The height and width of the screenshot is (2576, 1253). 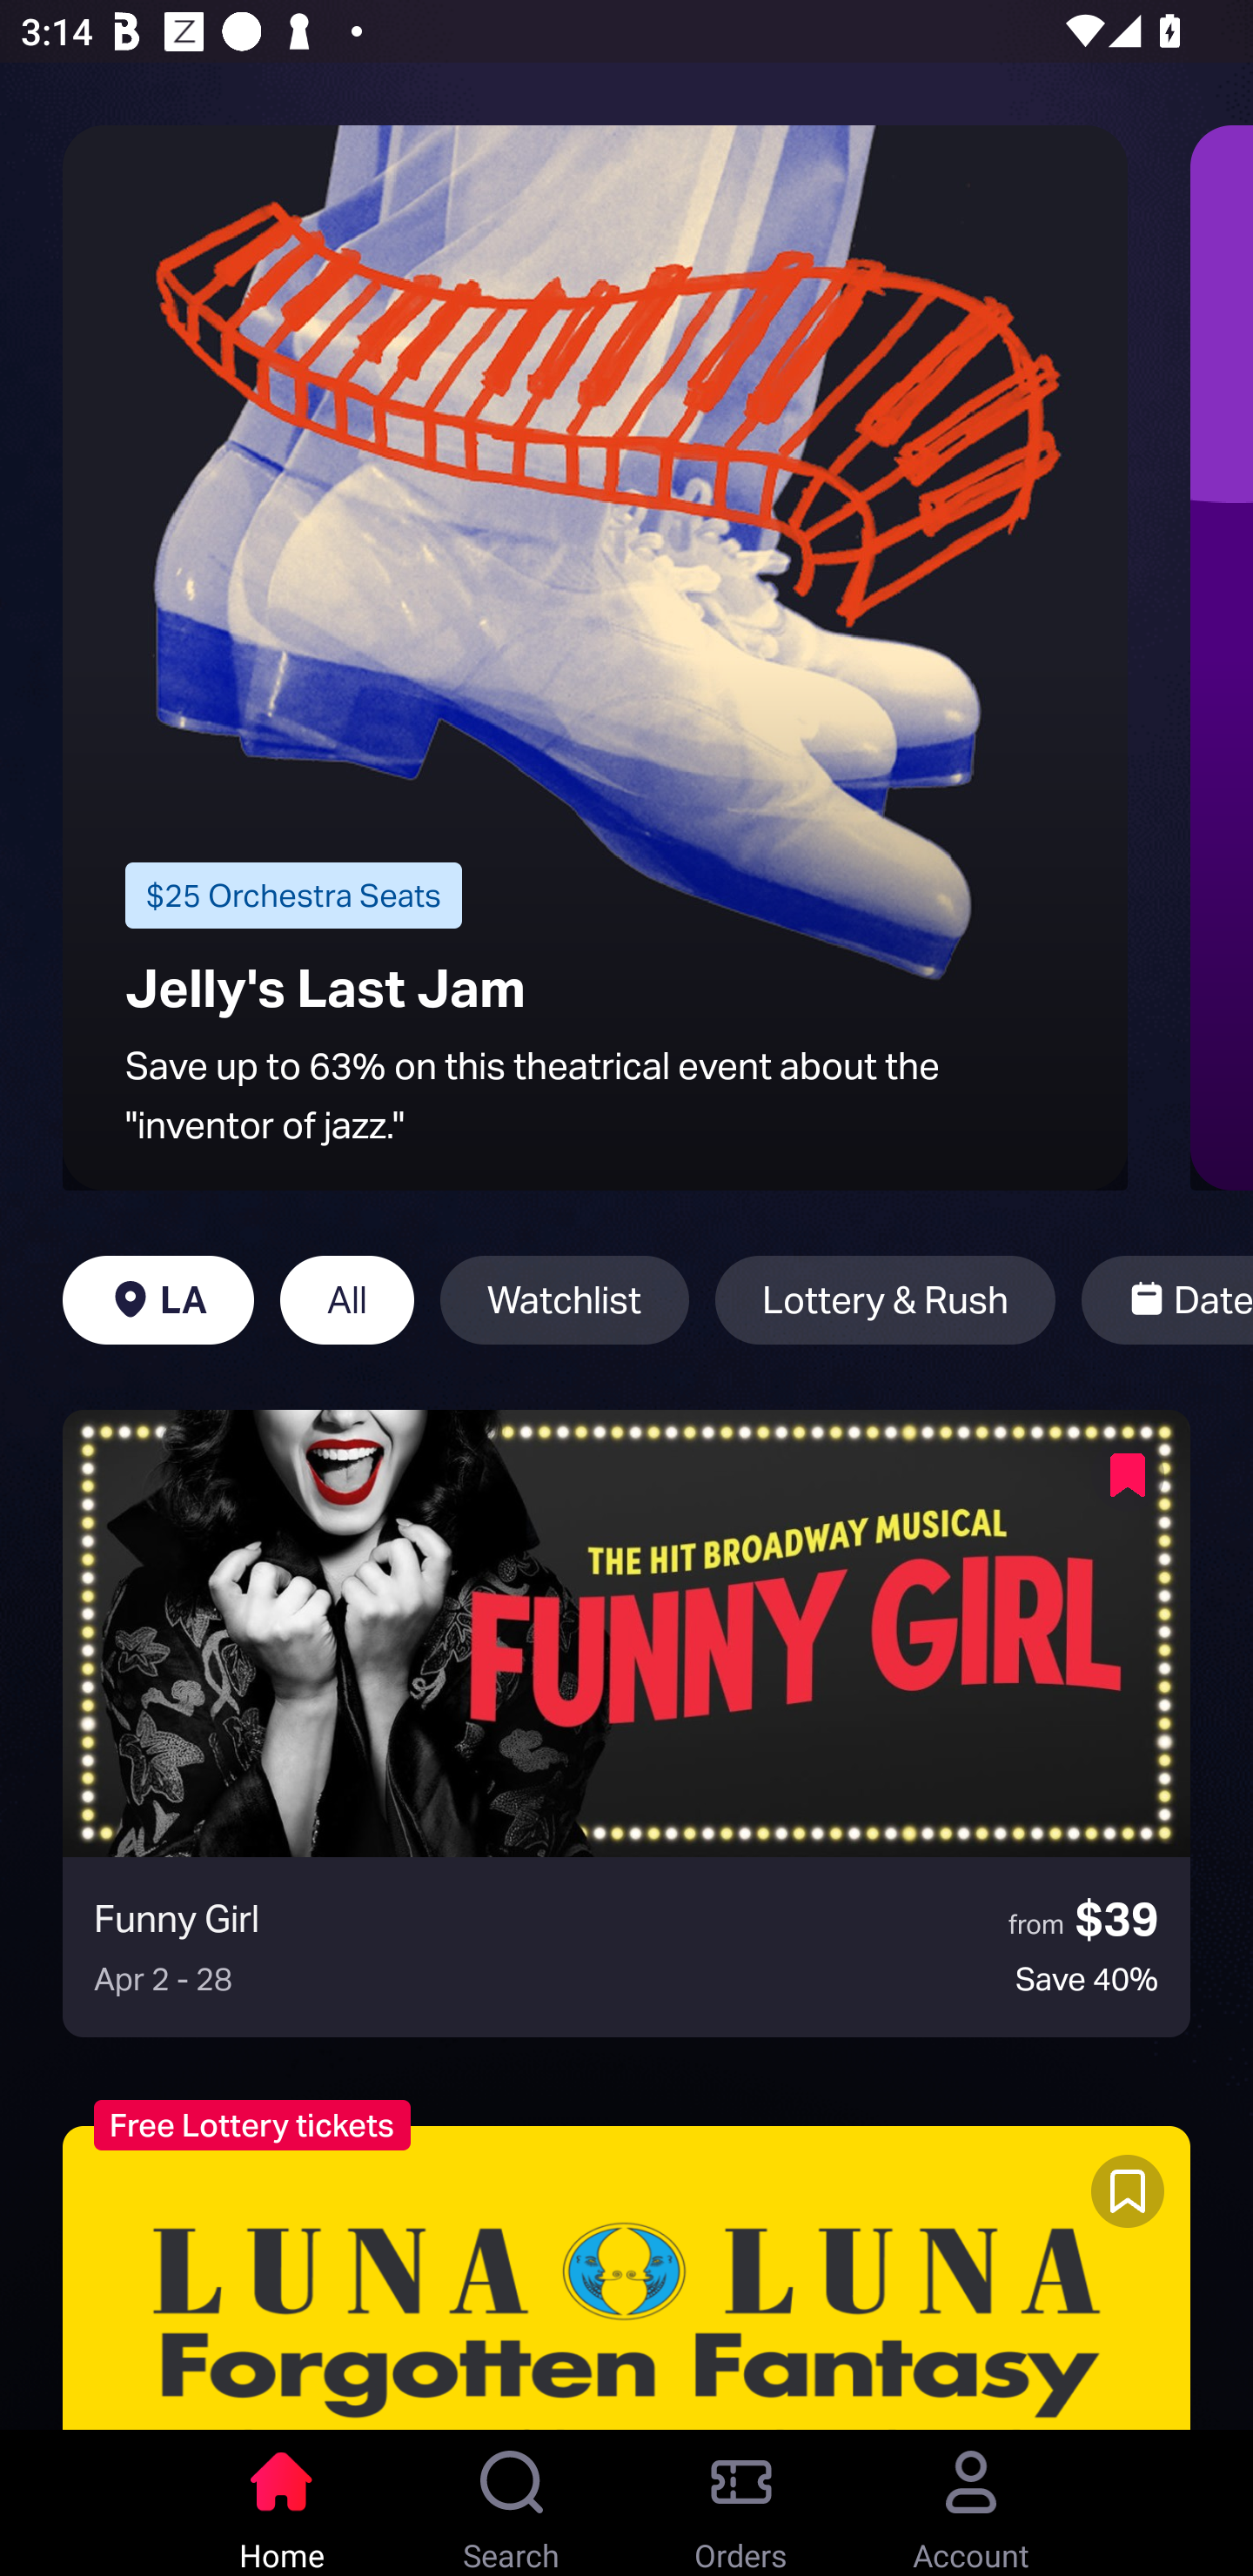 What do you see at coordinates (741, 2503) in the screenshot?
I see `Orders` at bounding box center [741, 2503].